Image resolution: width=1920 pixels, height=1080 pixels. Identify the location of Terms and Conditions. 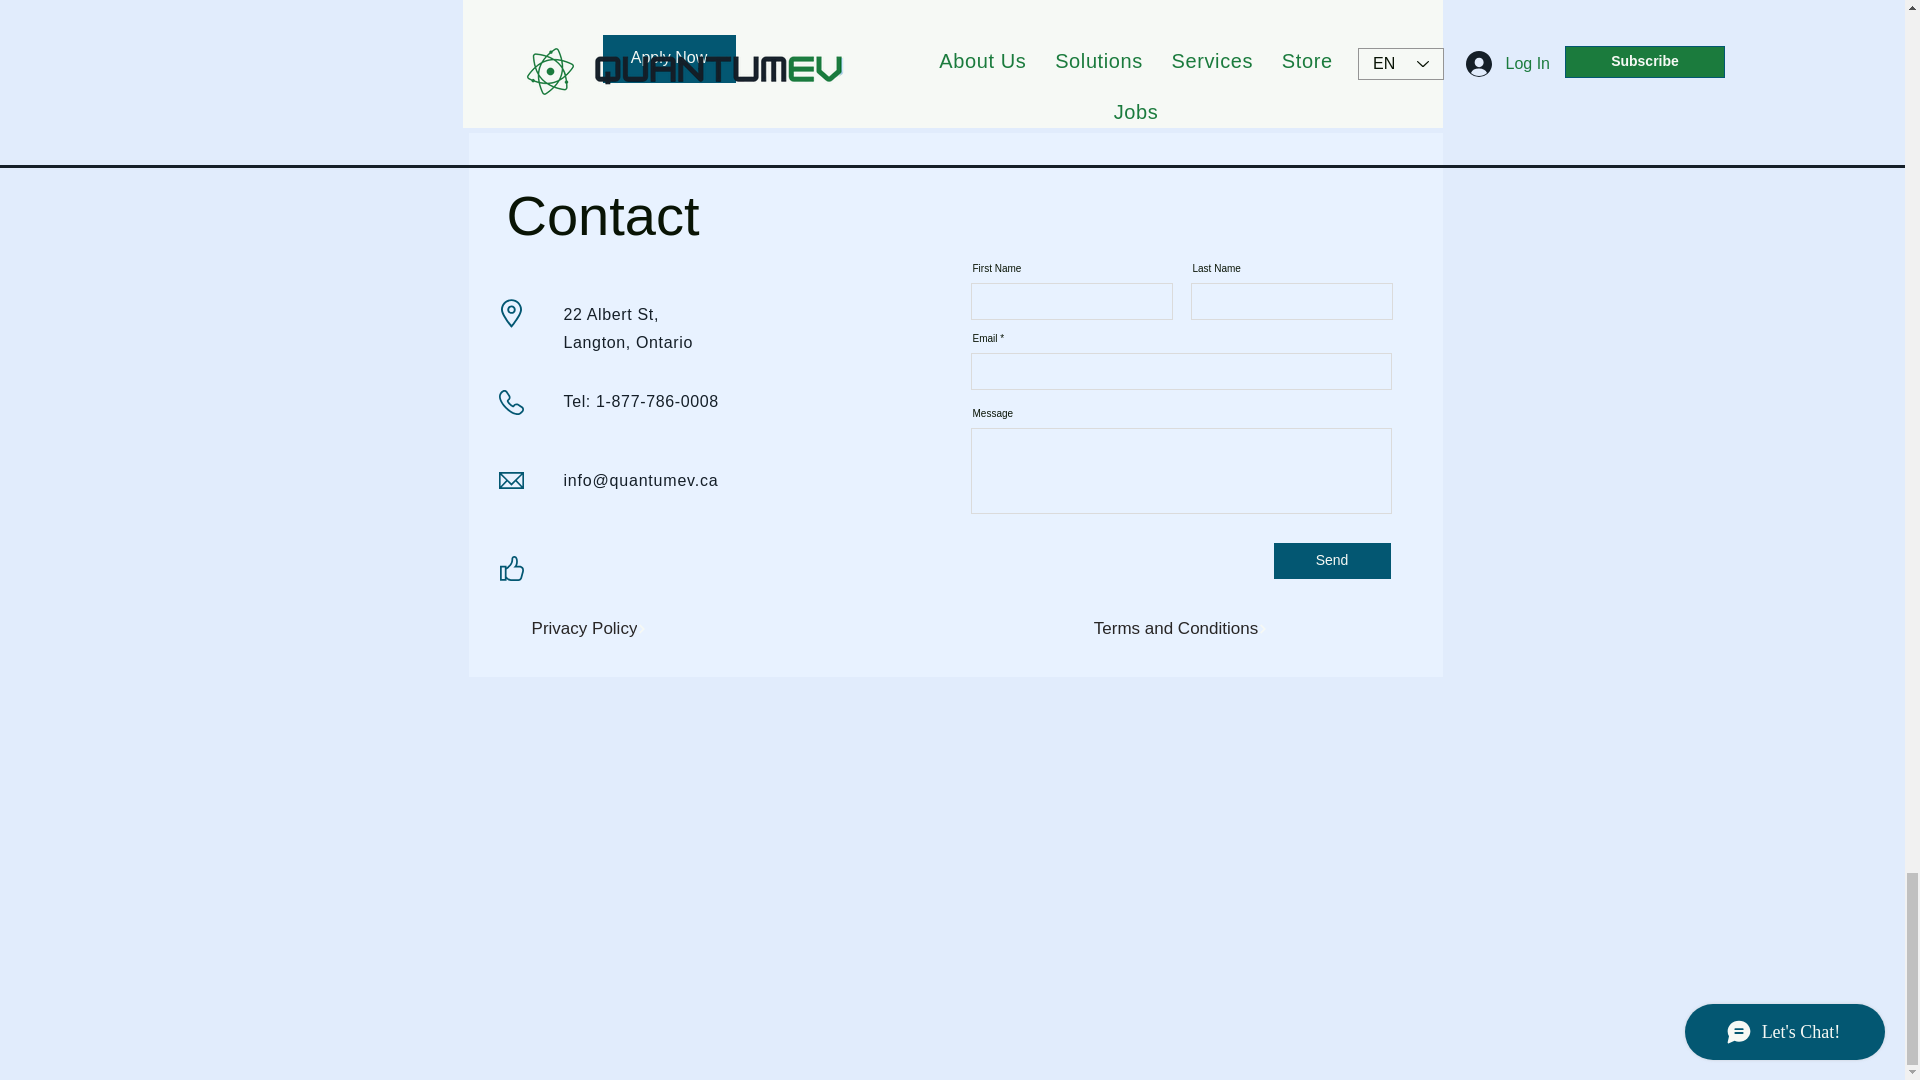
(1180, 629).